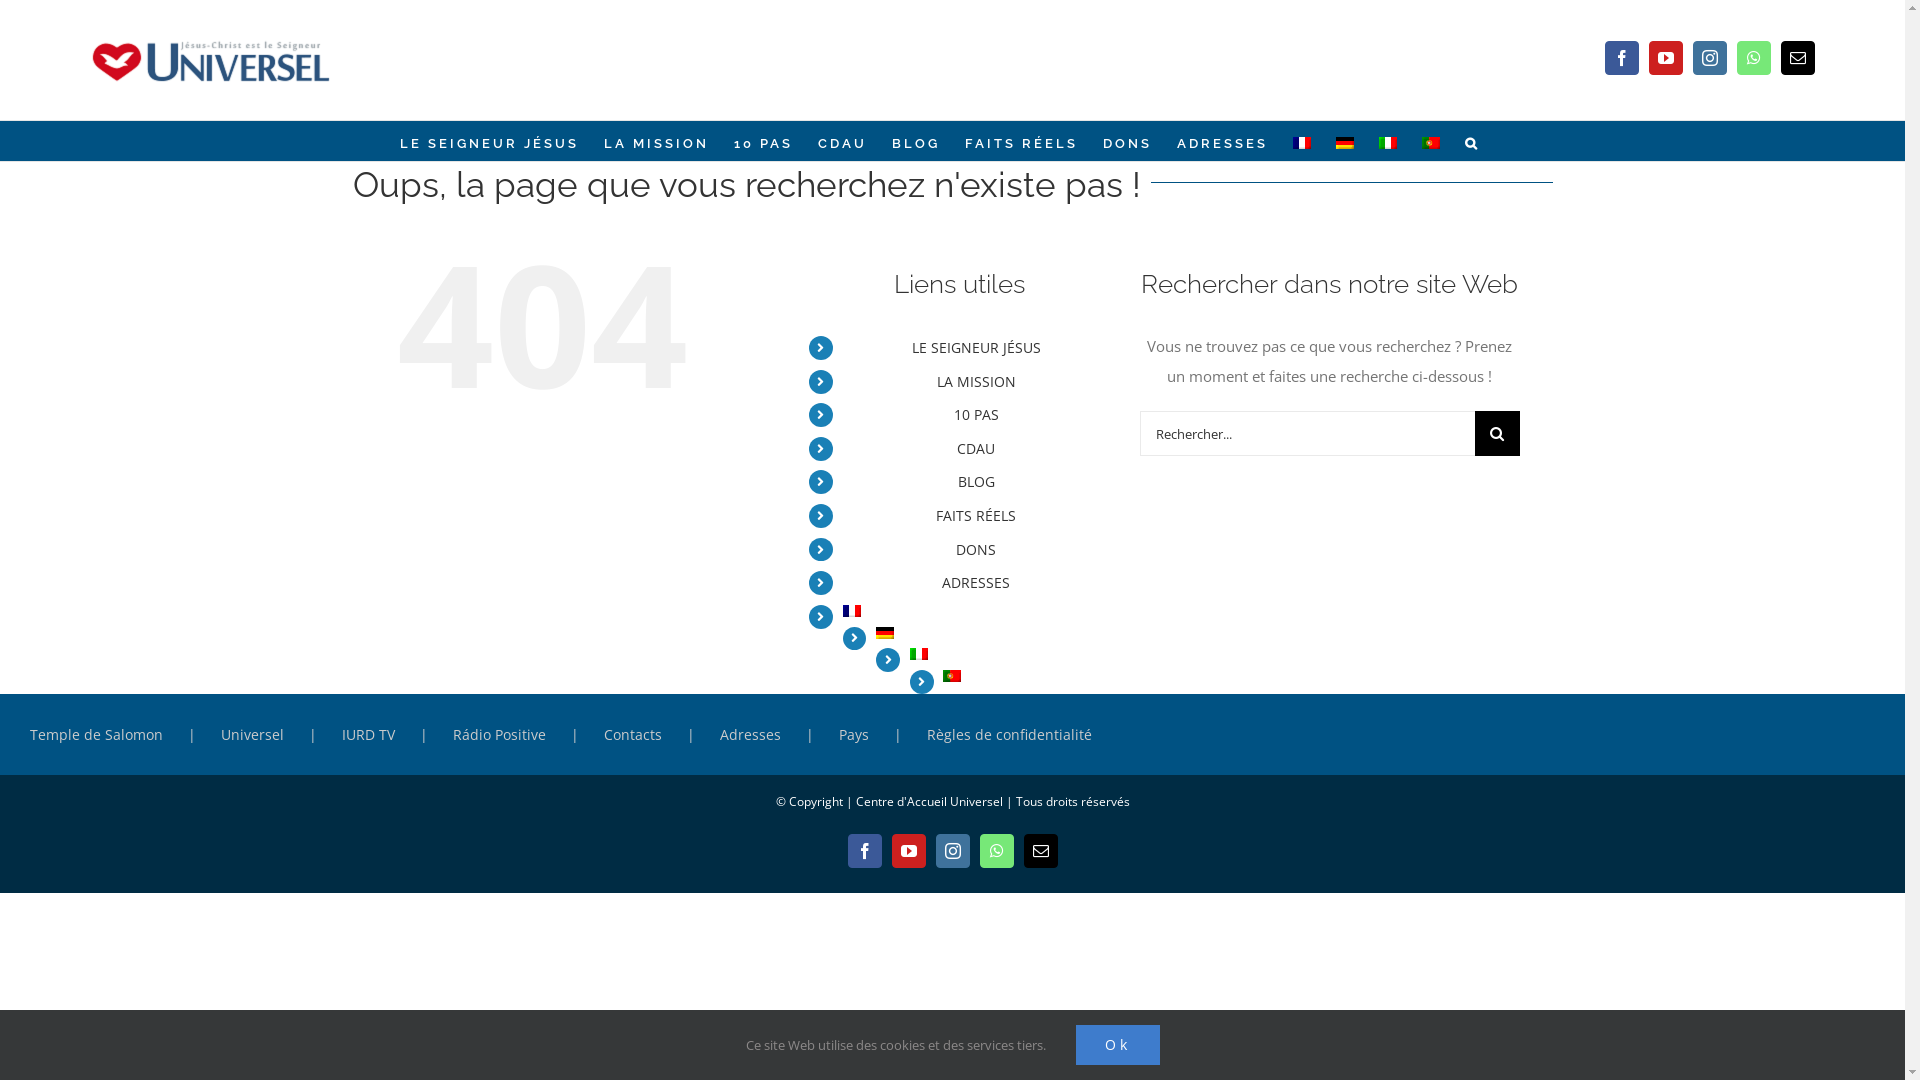 This screenshot has height=1080, width=1920. What do you see at coordinates (1118, 1045) in the screenshot?
I see `Ok` at bounding box center [1118, 1045].